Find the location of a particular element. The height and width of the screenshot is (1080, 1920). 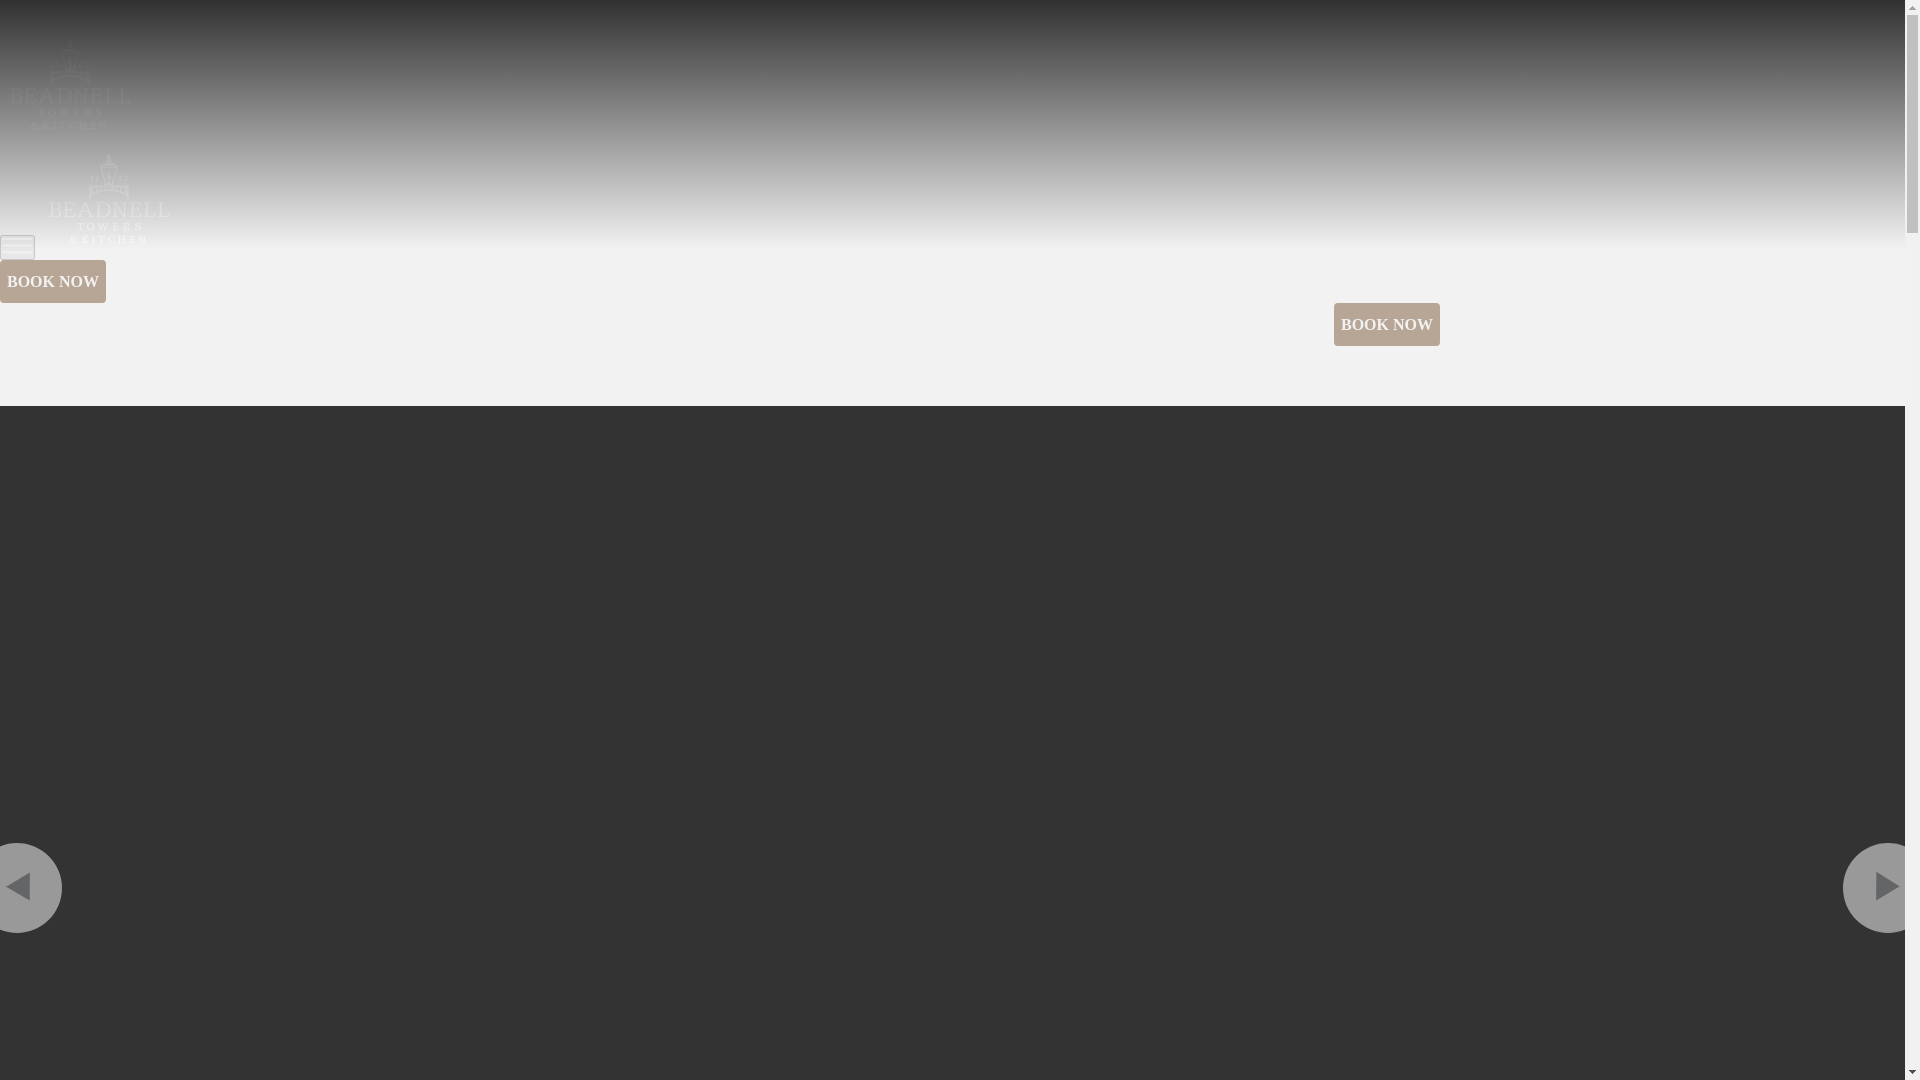

HOME is located at coordinates (616, 322).